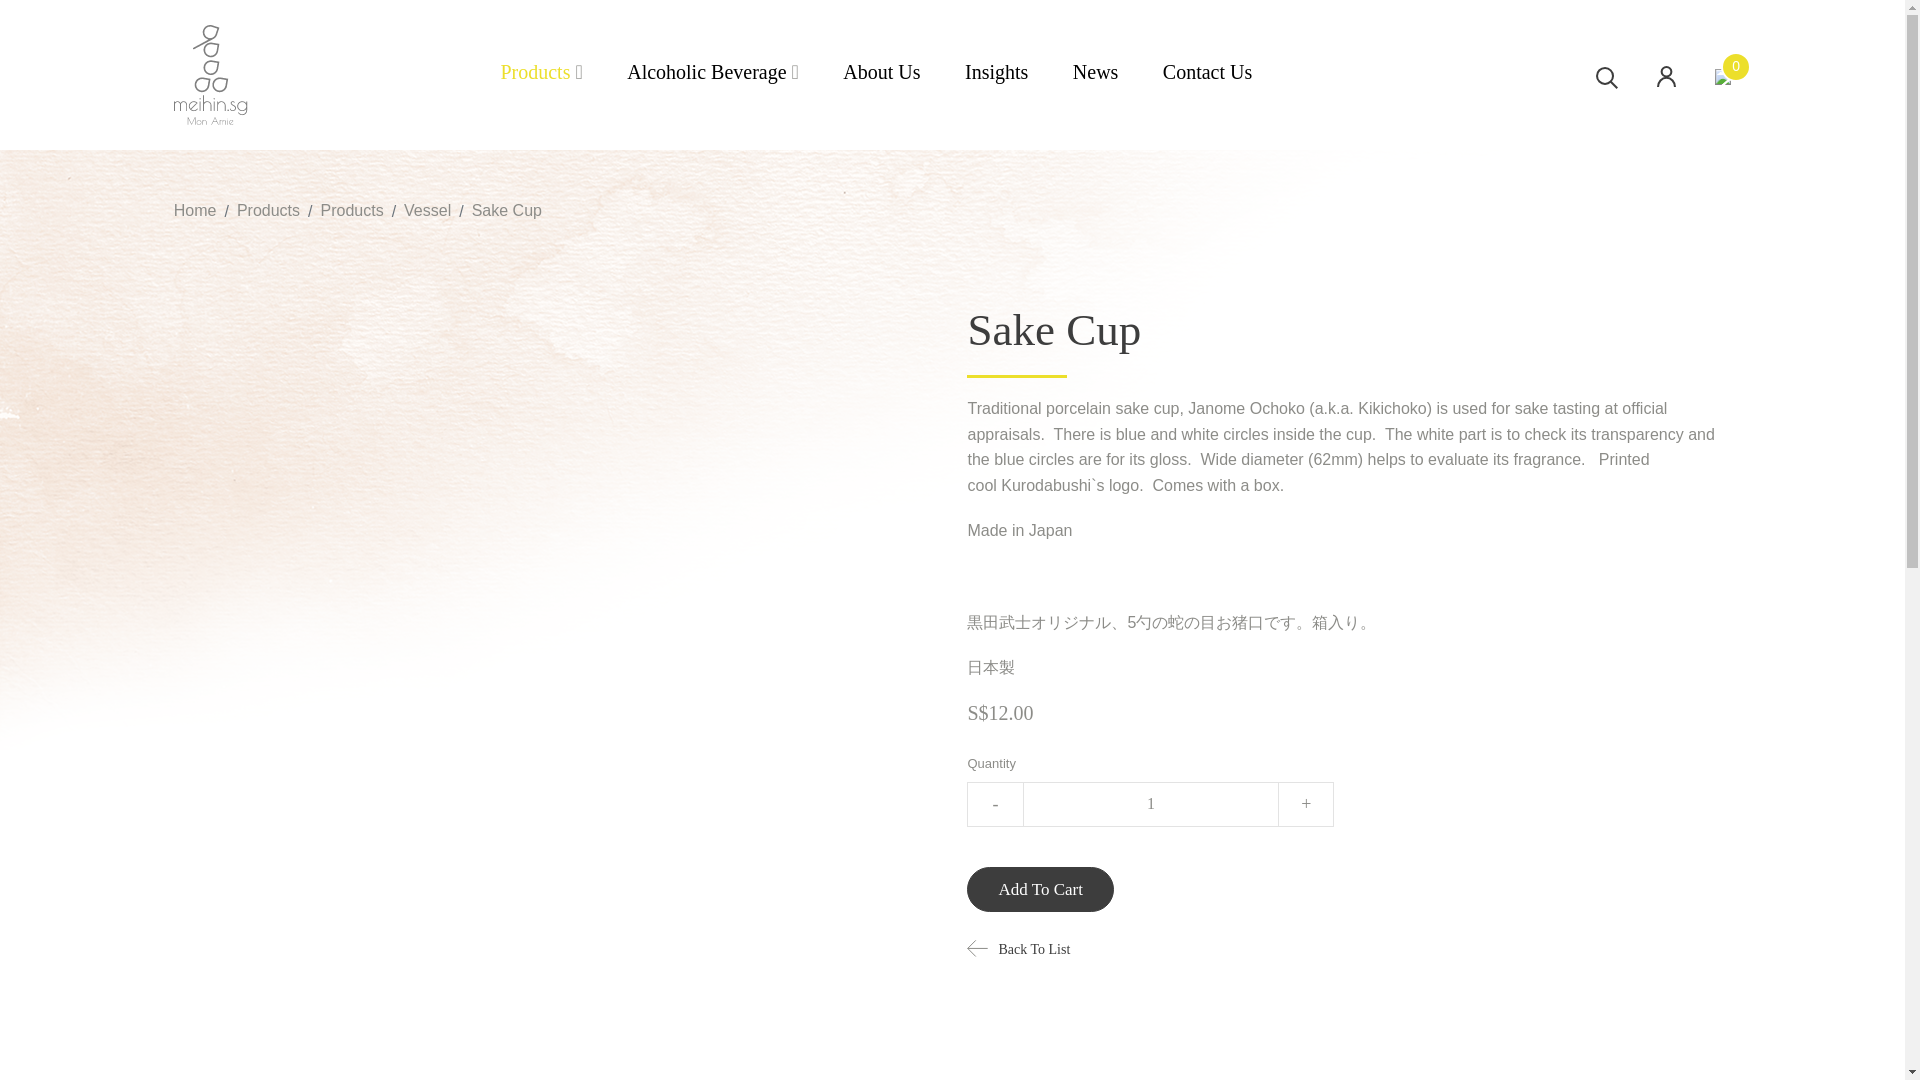  Describe the element at coordinates (427, 210) in the screenshot. I see `Vessel` at that location.